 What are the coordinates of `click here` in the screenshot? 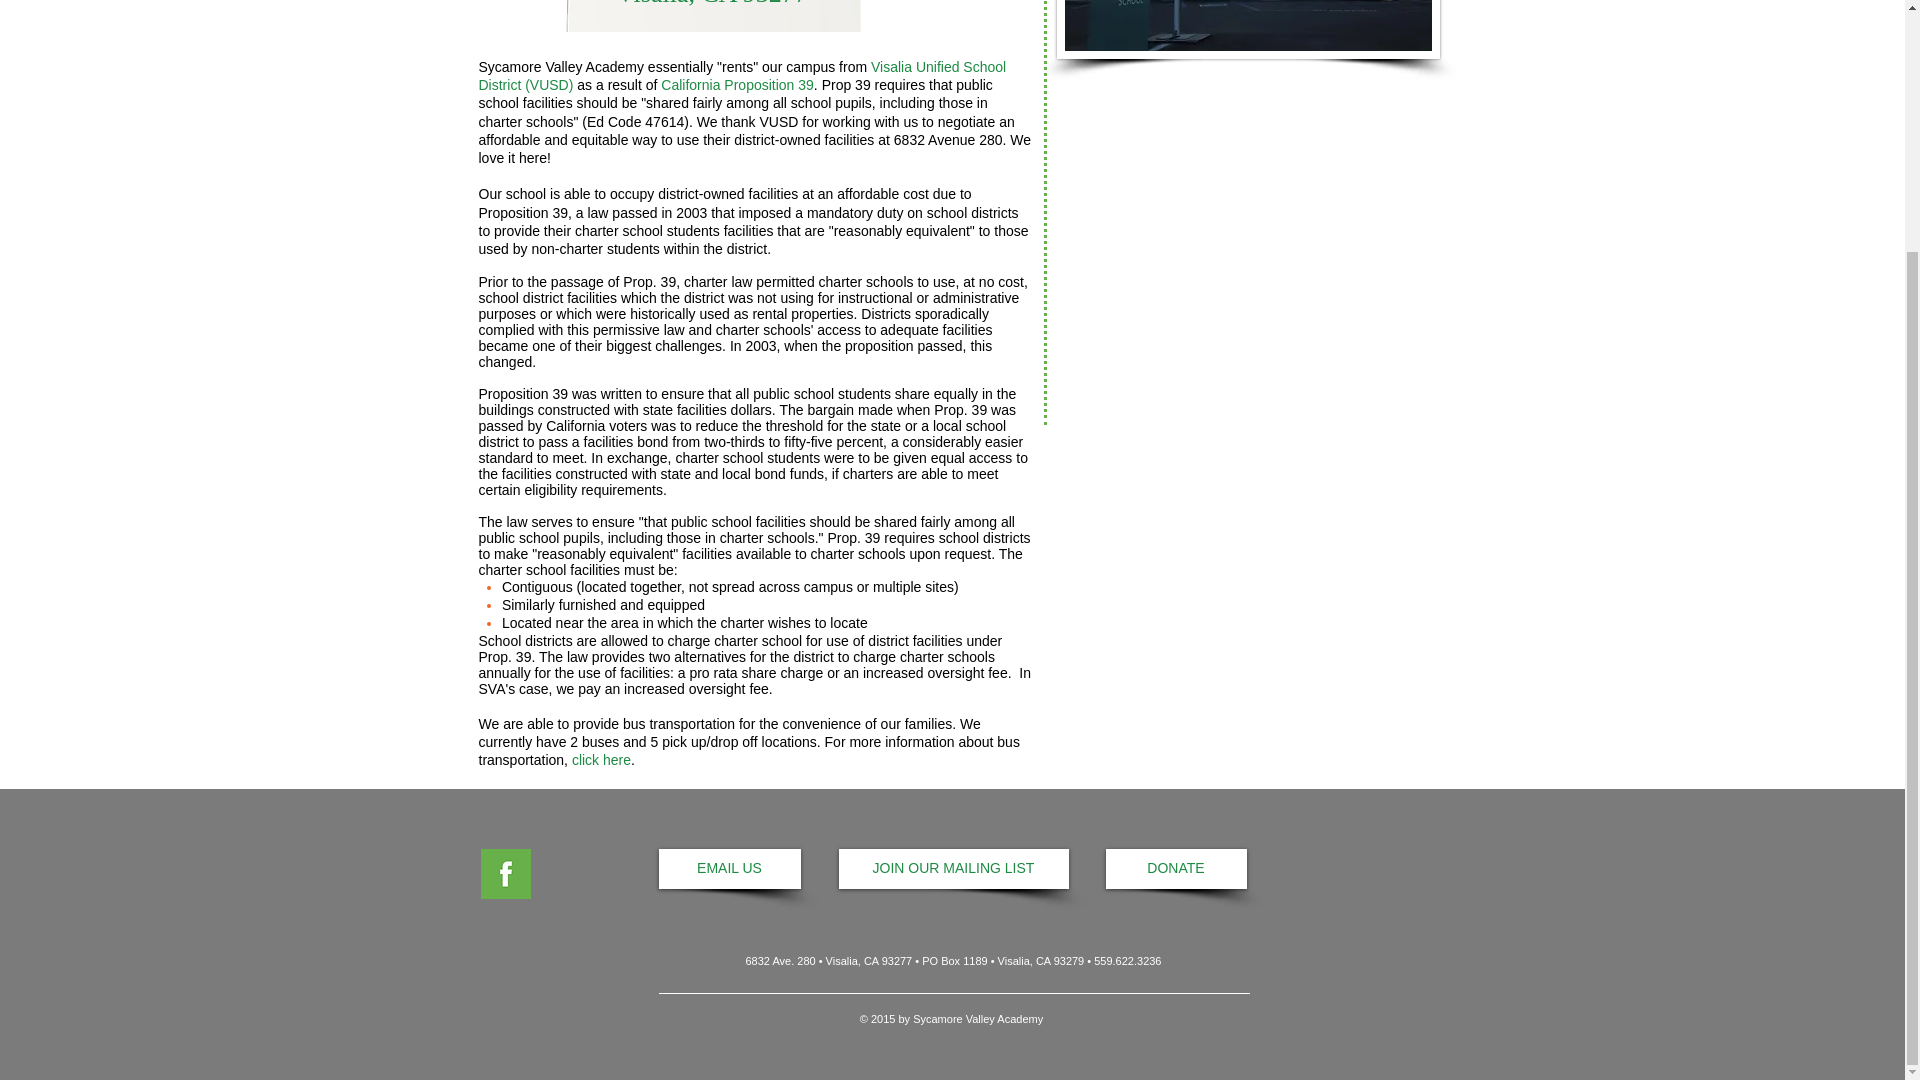 It's located at (602, 759).